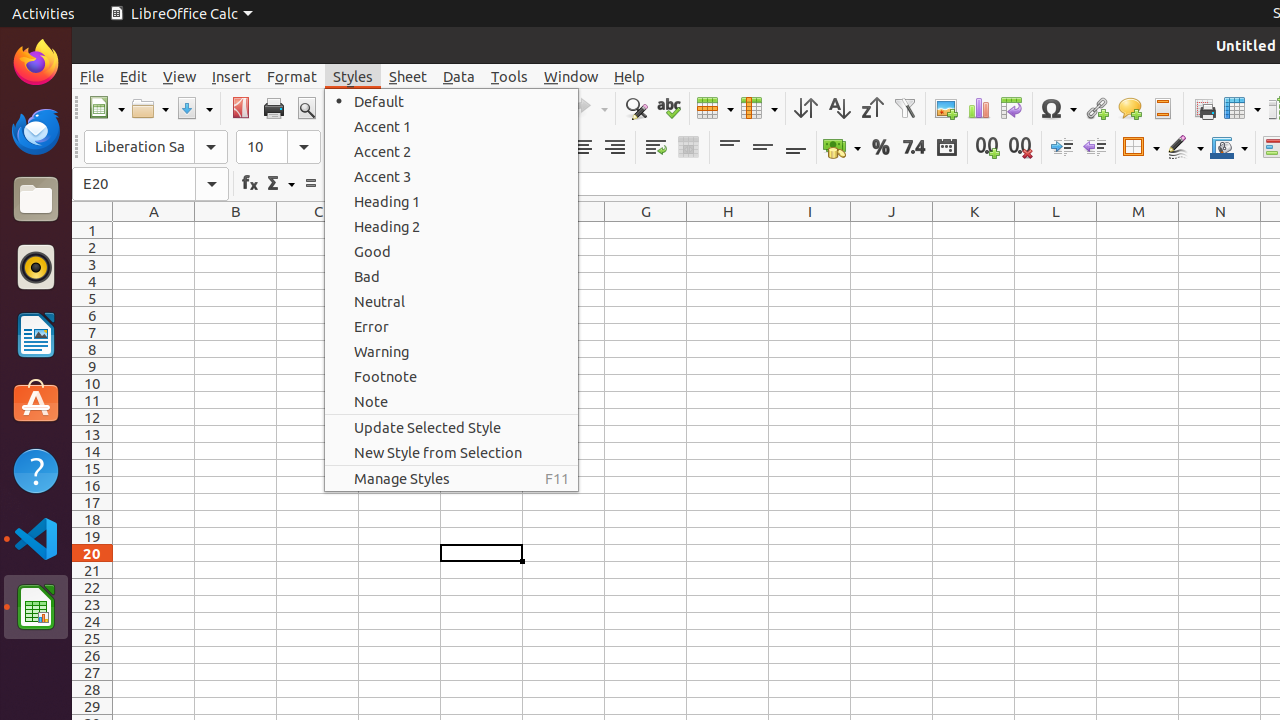 The height and width of the screenshot is (720, 1280). What do you see at coordinates (452, 226) in the screenshot?
I see `Heading 2` at bounding box center [452, 226].